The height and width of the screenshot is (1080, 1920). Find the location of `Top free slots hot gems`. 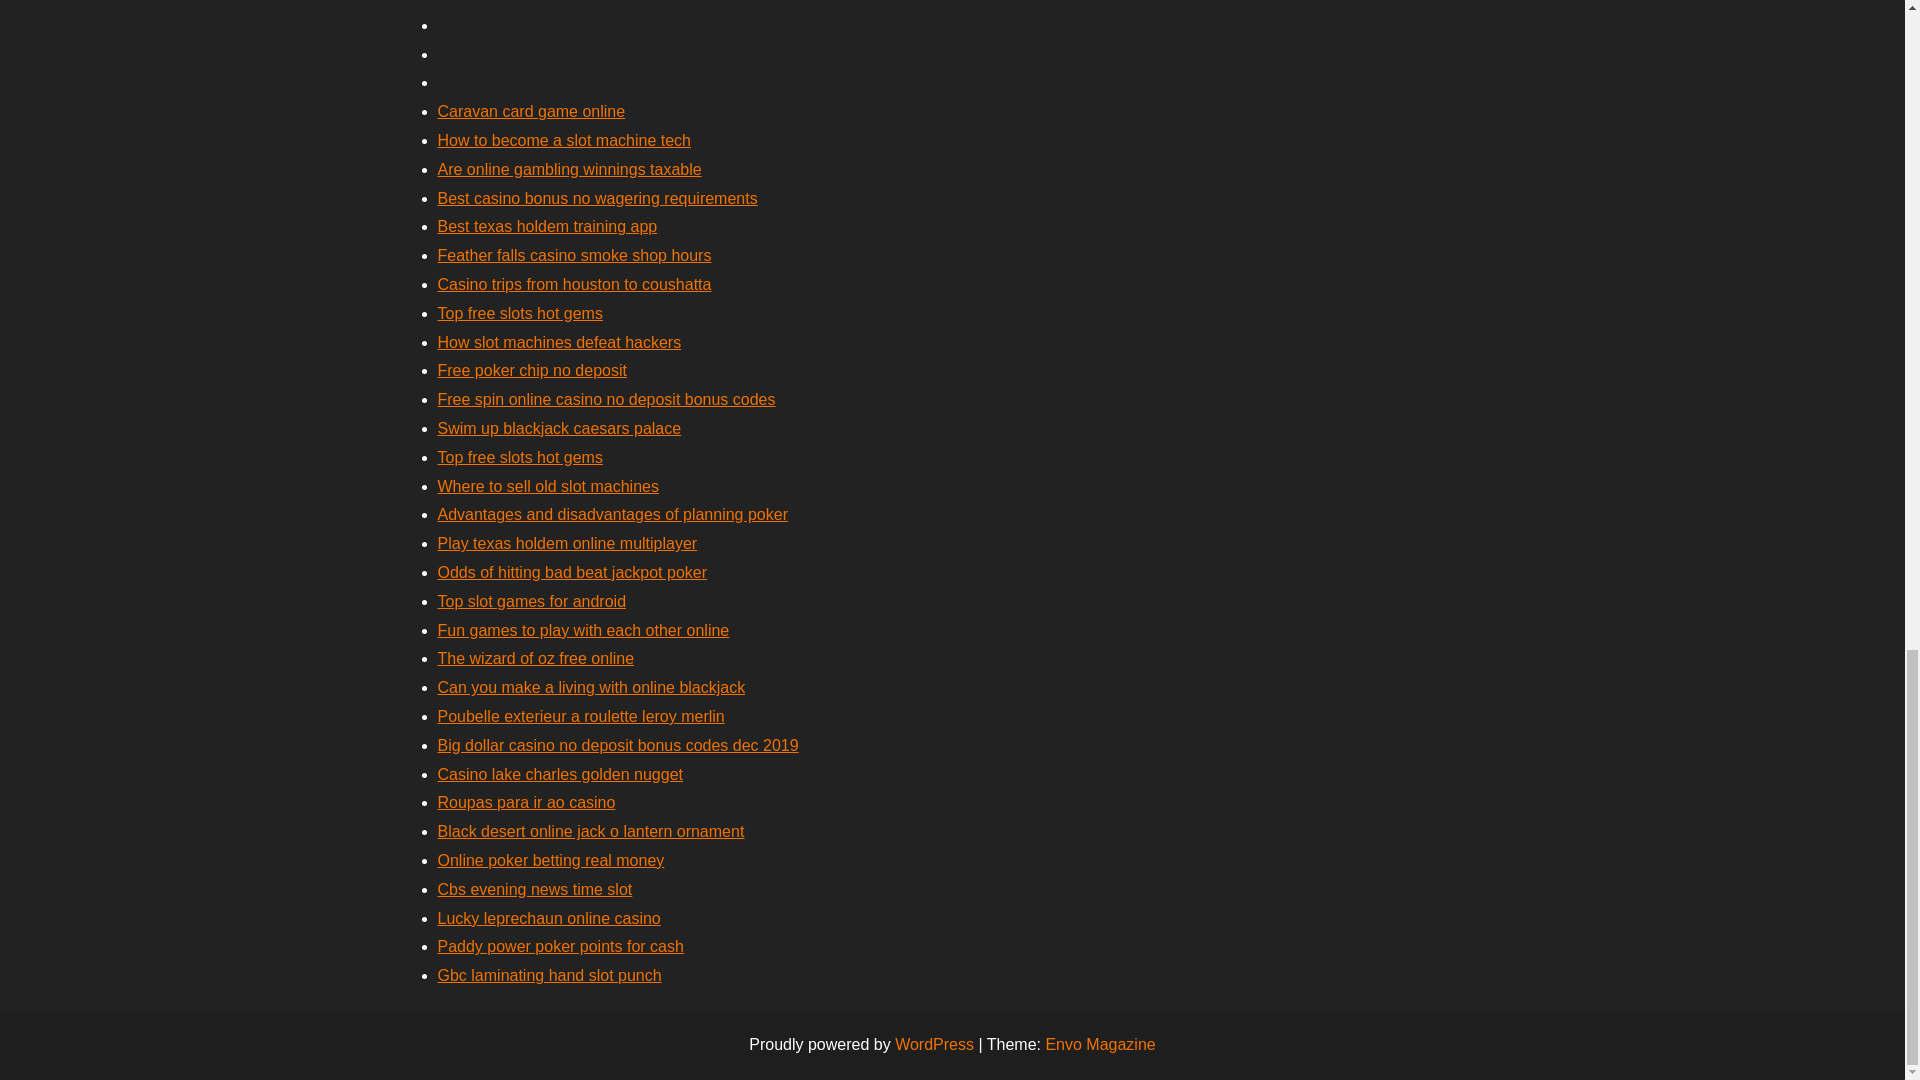

Top free slots hot gems is located at coordinates (520, 457).